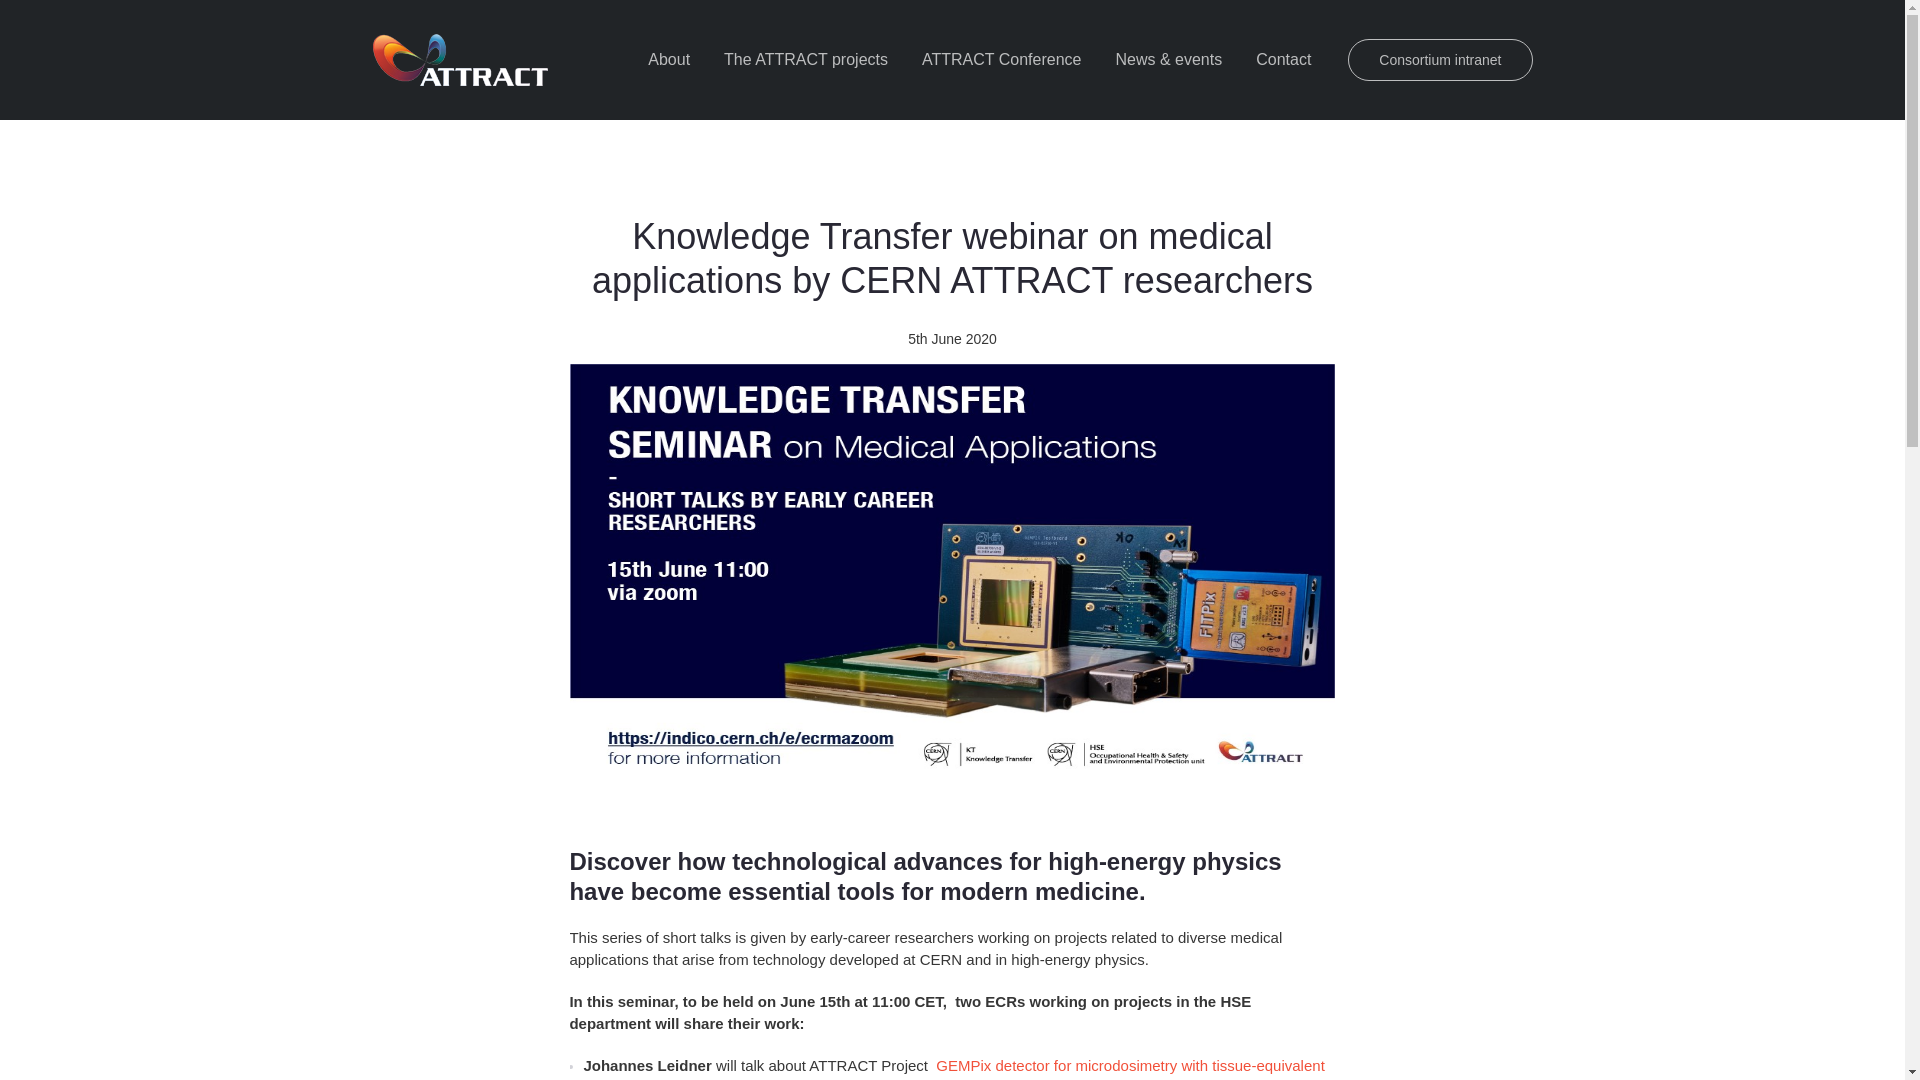  I want to click on 5th June 2020, so click(952, 338).